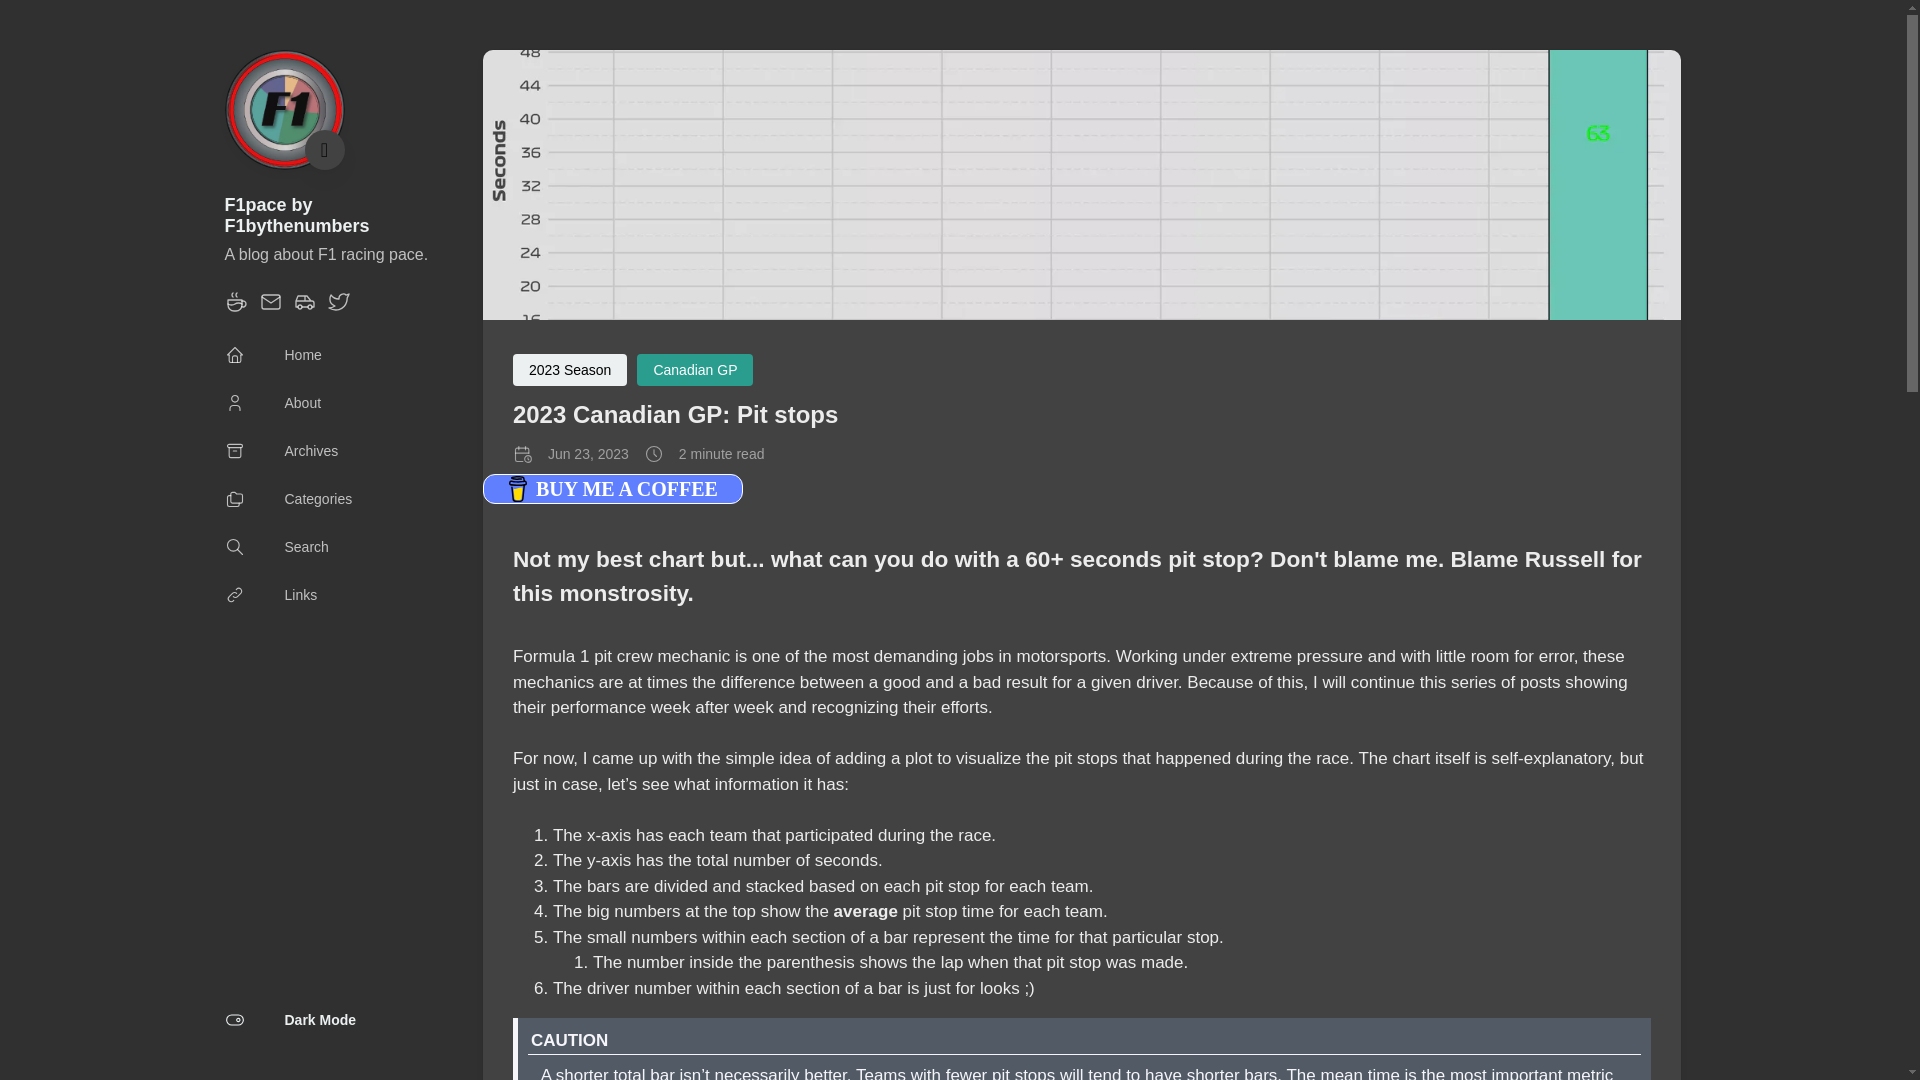 This screenshot has width=1920, height=1080. I want to click on Categories, so click(288, 498).